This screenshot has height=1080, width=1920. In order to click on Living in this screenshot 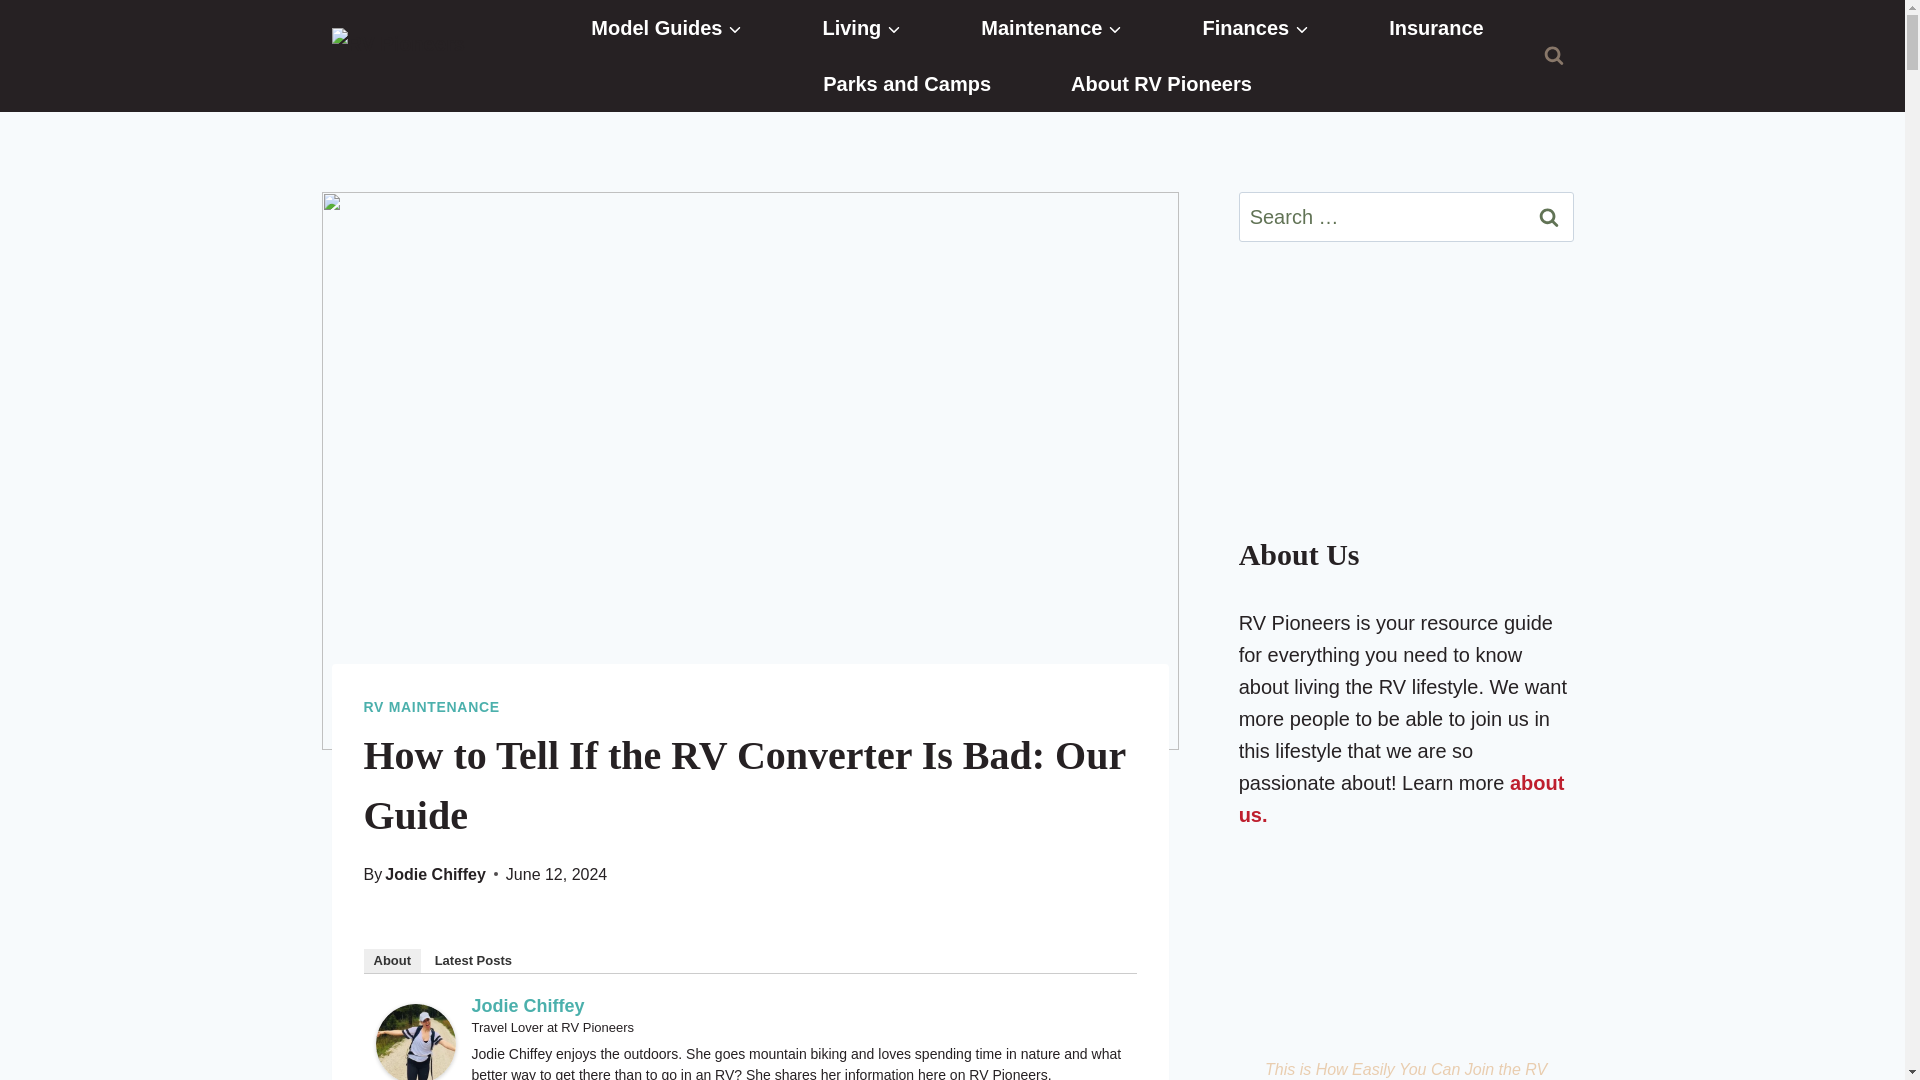, I will do `click(860, 28)`.